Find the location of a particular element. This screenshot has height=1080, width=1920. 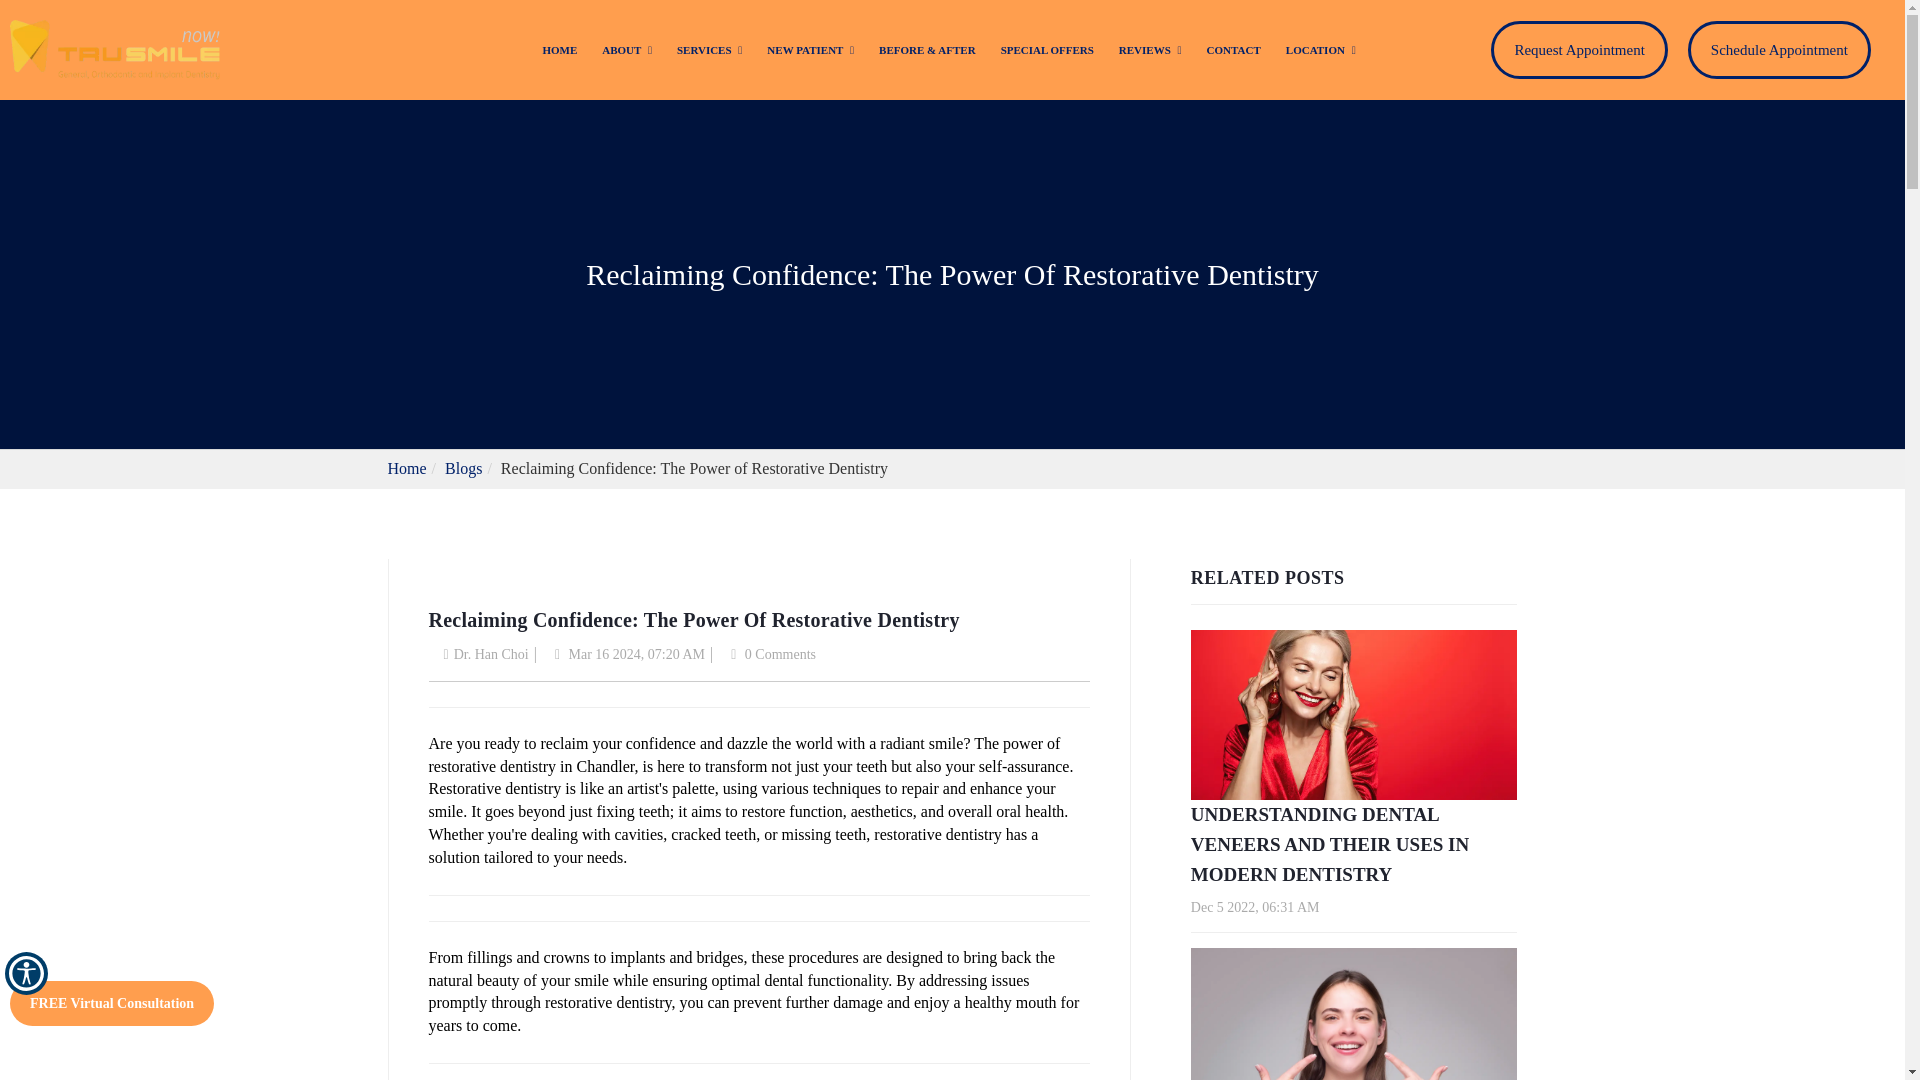

Make an Appointment is located at coordinates (1578, 50).